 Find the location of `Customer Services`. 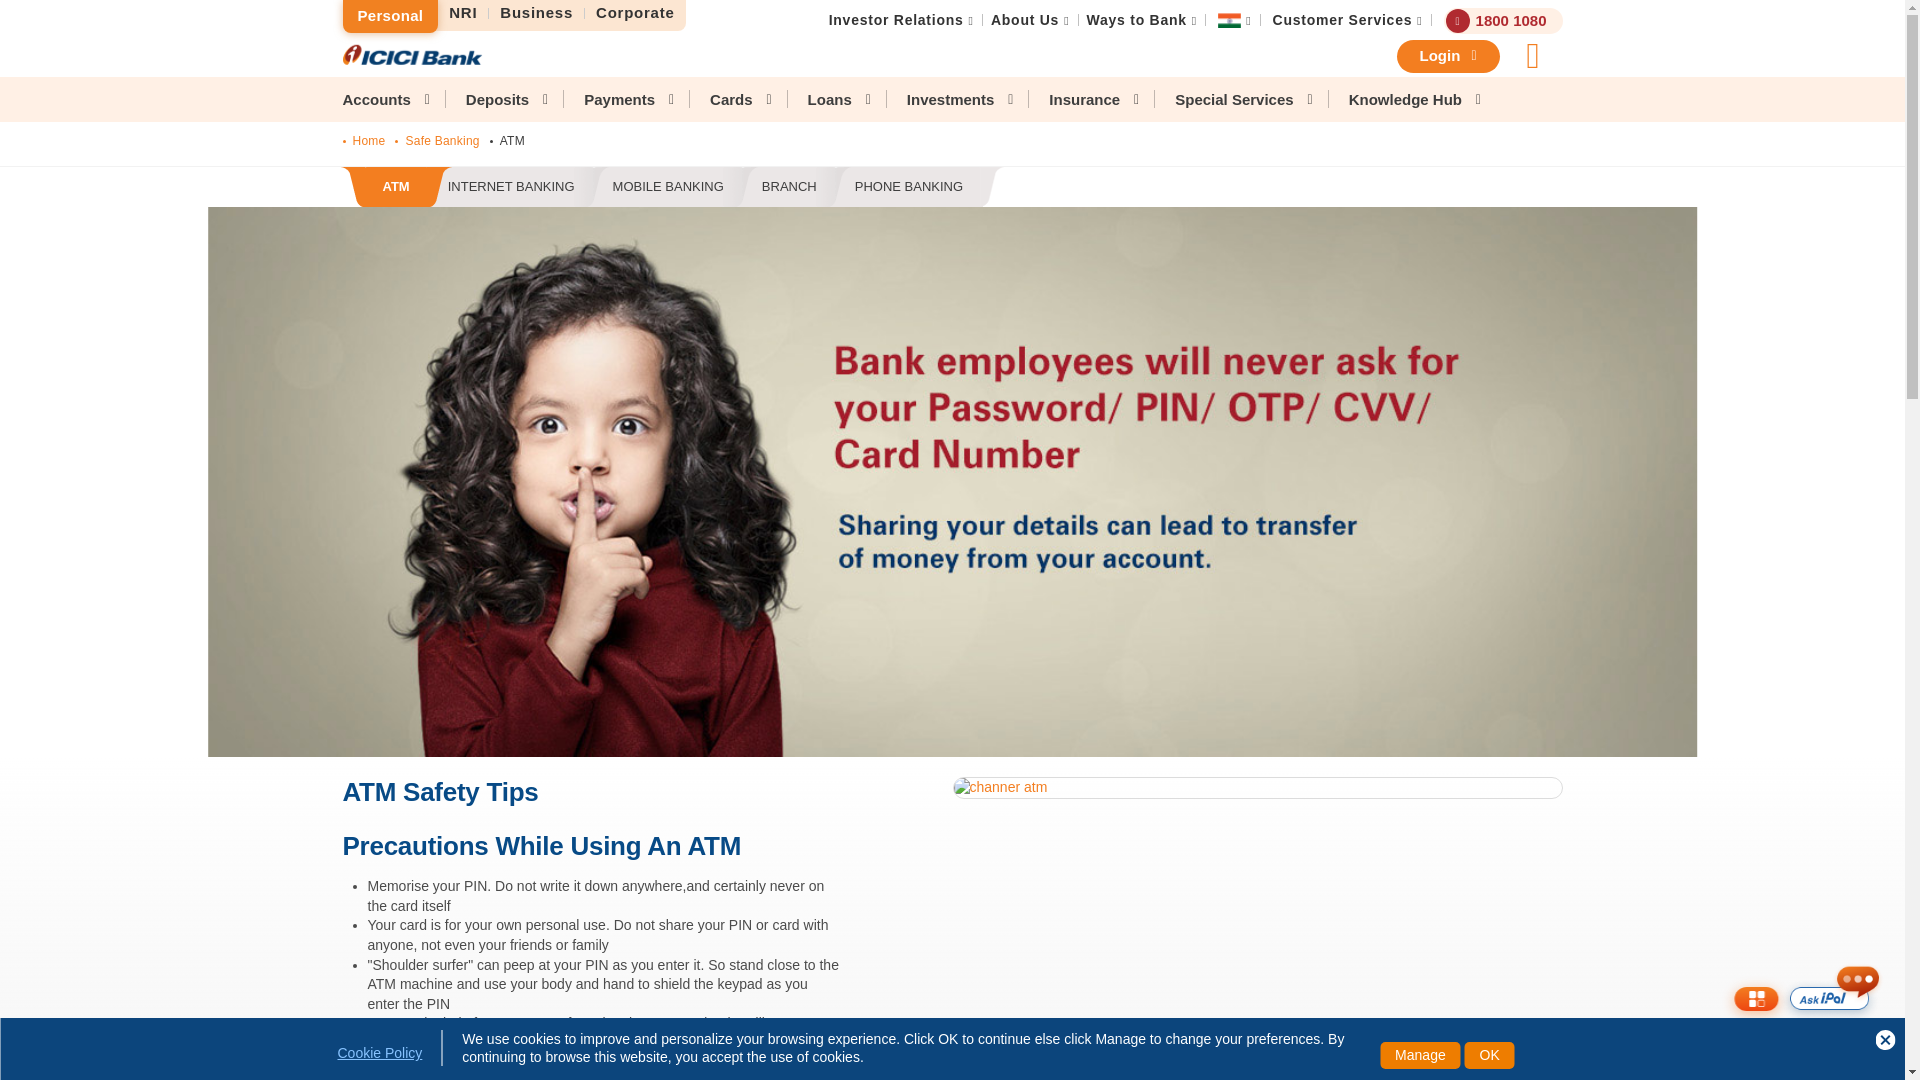

Customer Services is located at coordinates (537, 13).